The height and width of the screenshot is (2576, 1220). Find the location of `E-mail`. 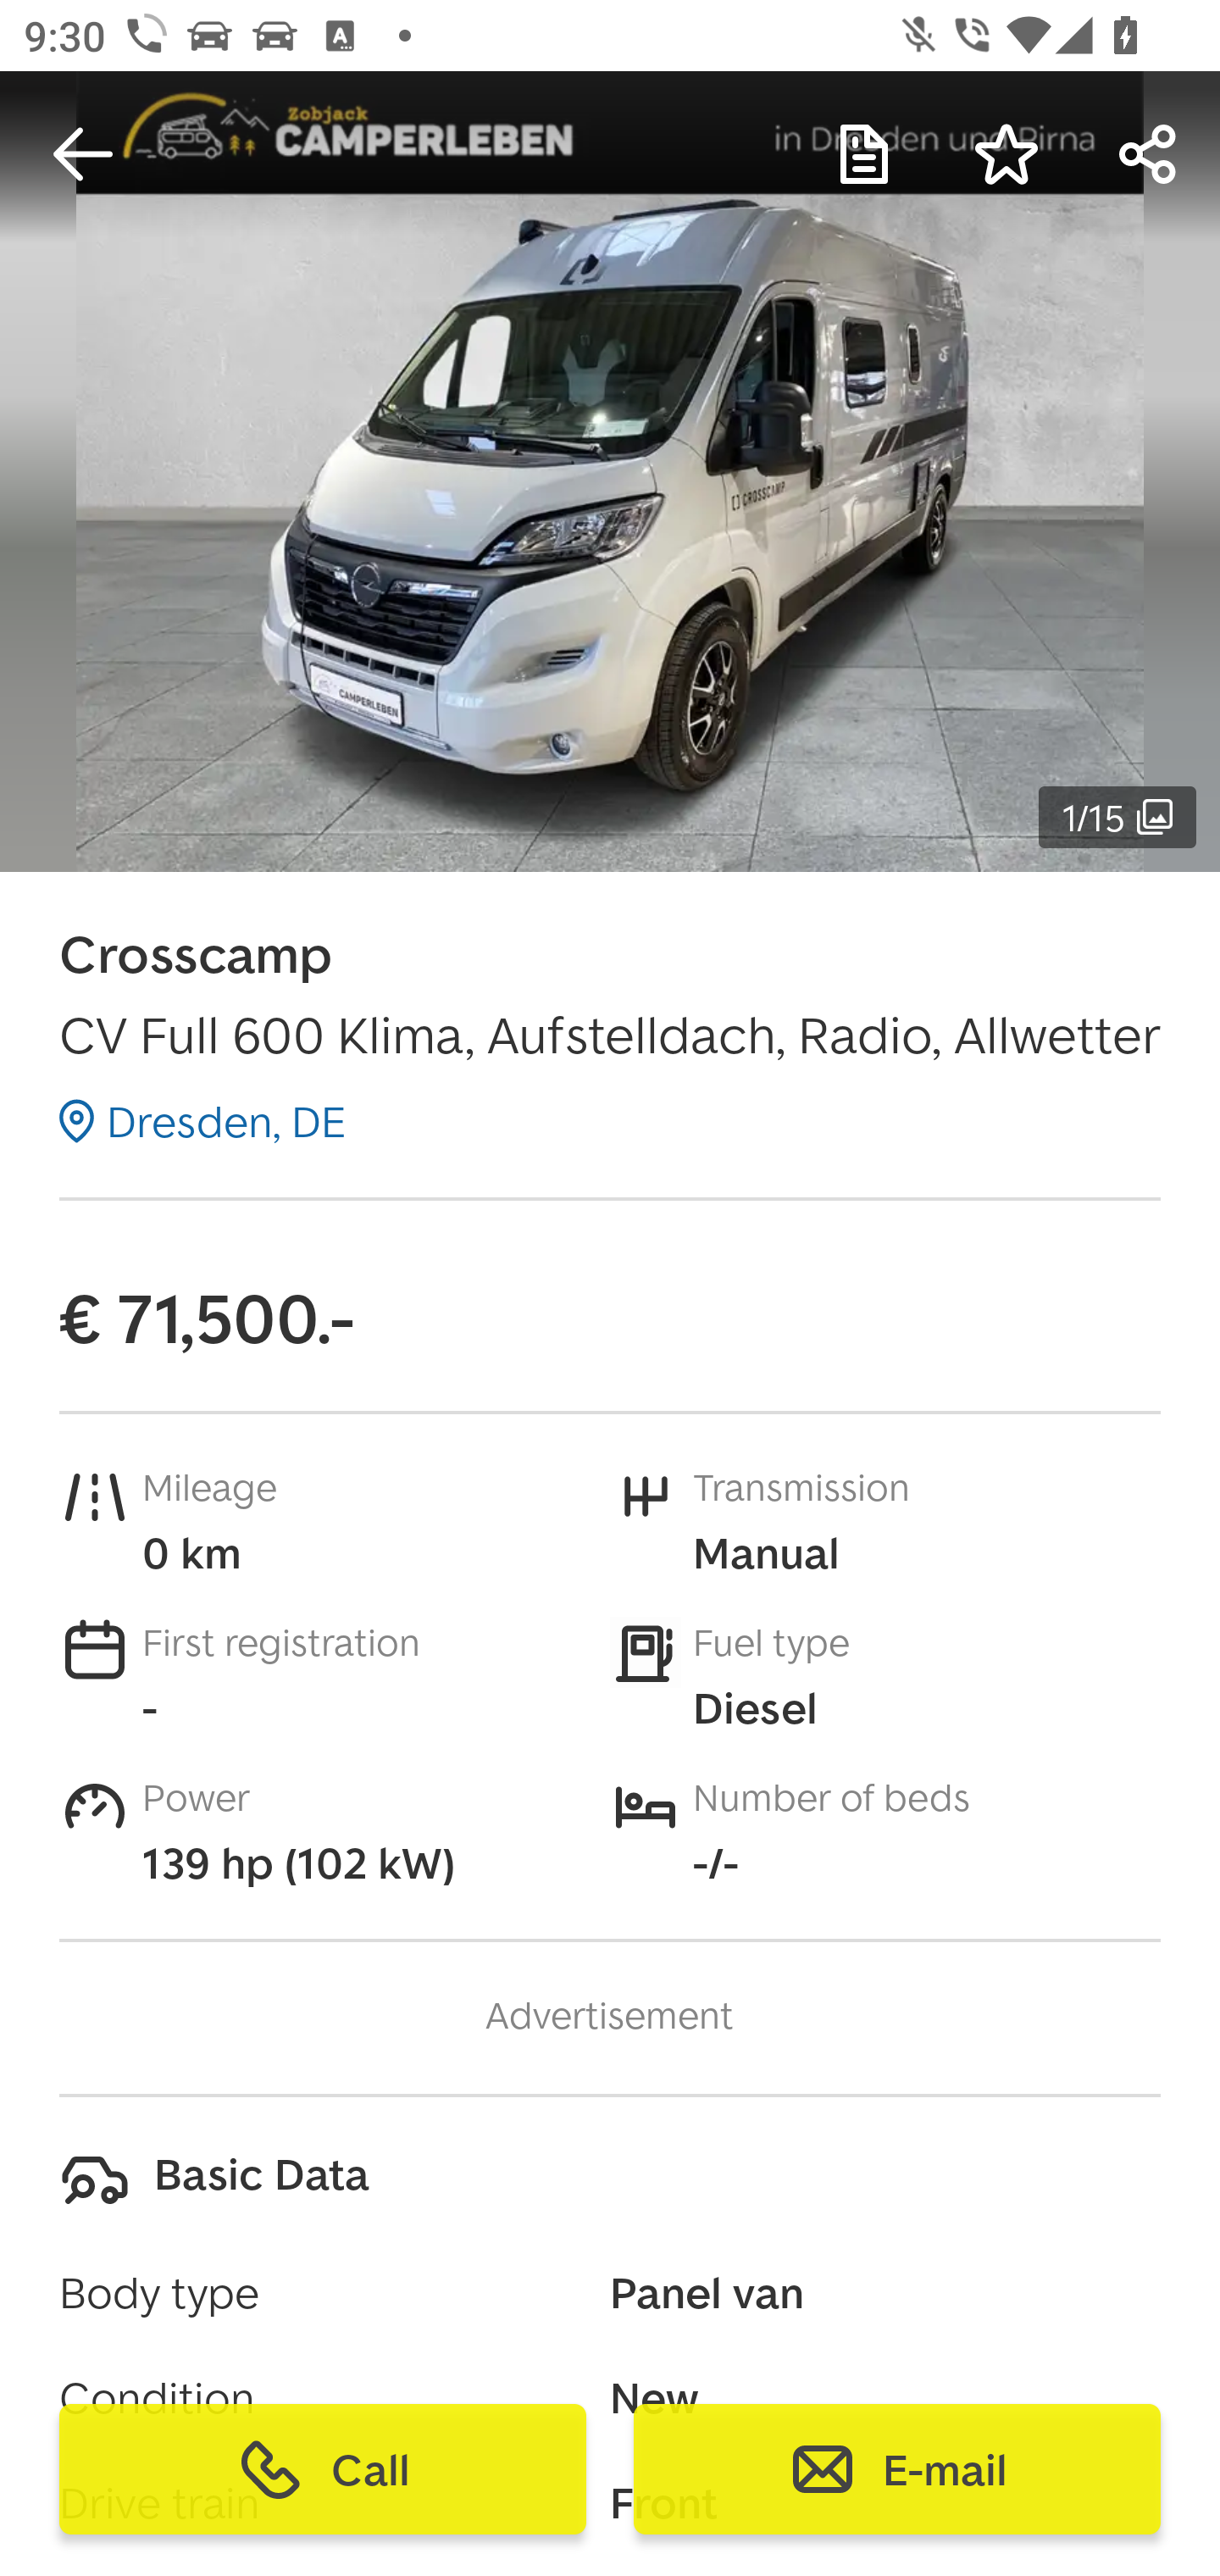

E-mail is located at coordinates (896, 2469).